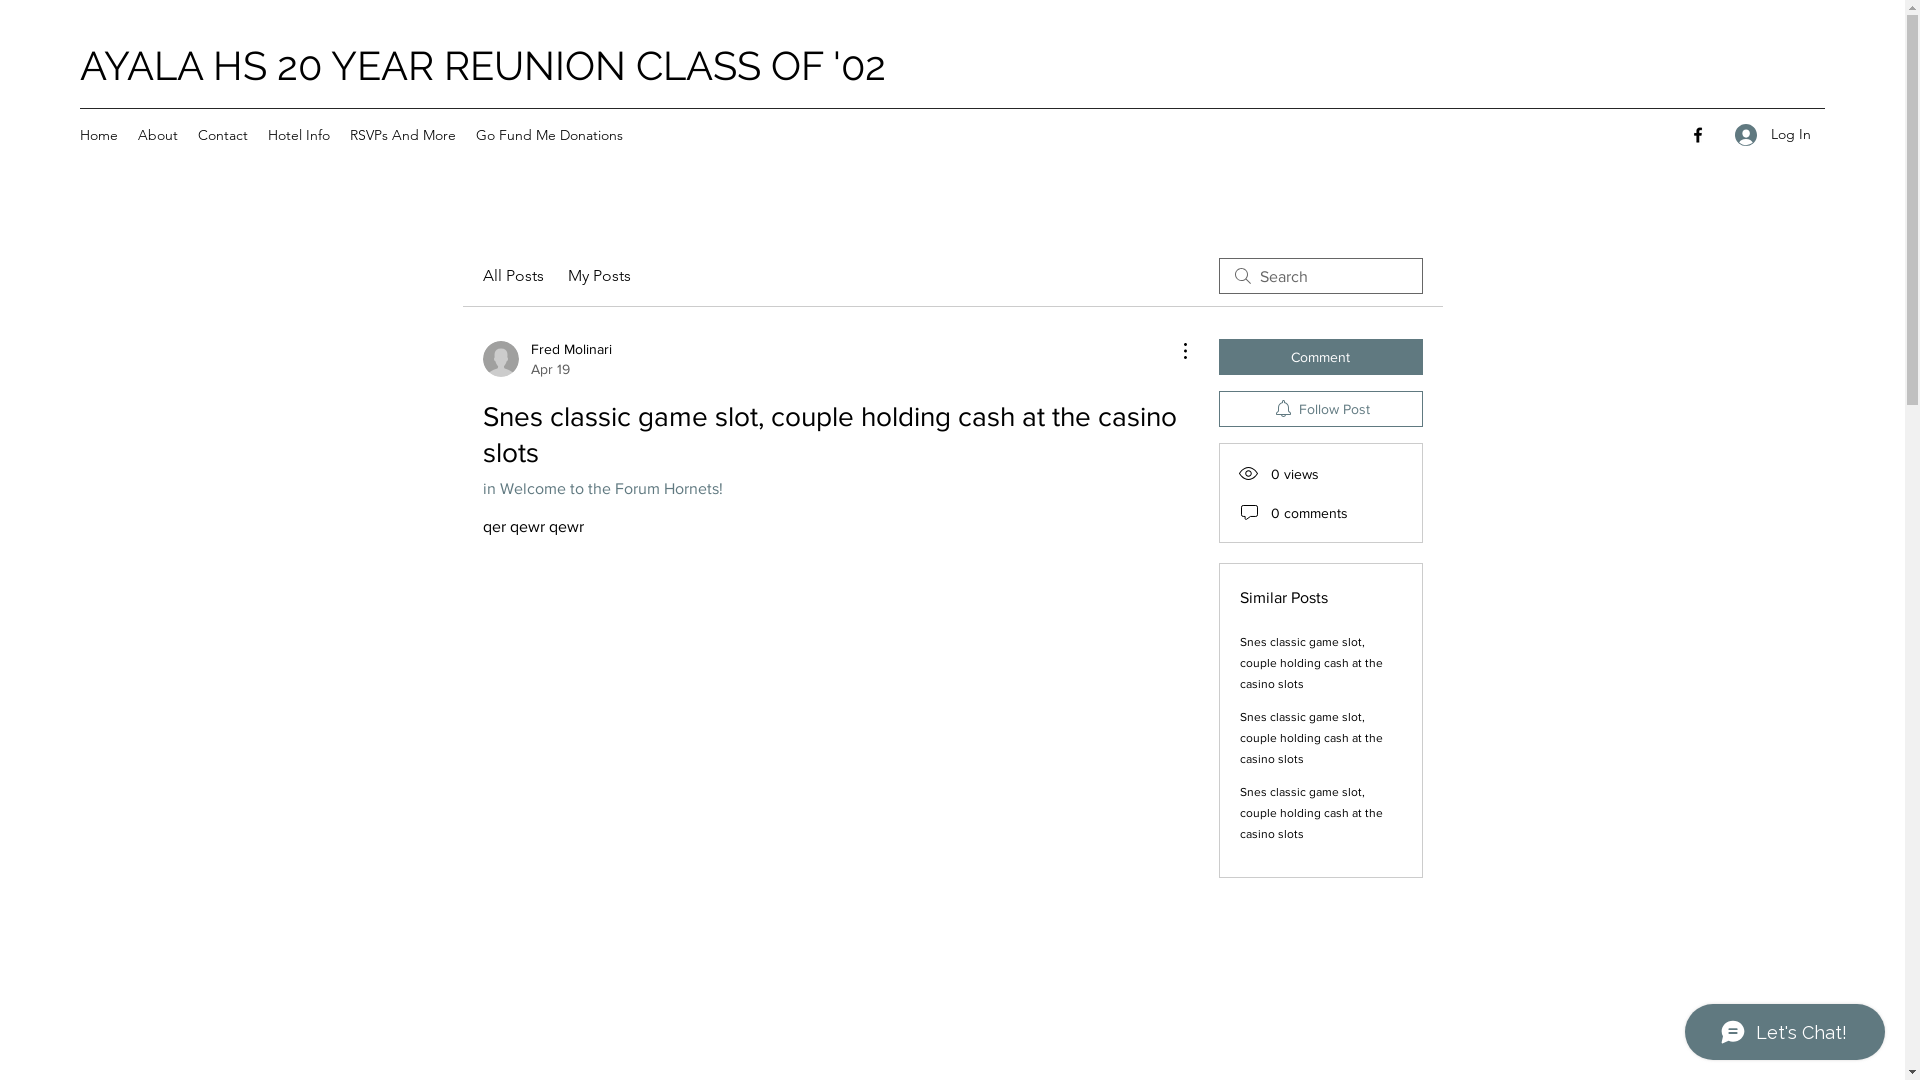  What do you see at coordinates (223, 135) in the screenshot?
I see `Contact` at bounding box center [223, 135].